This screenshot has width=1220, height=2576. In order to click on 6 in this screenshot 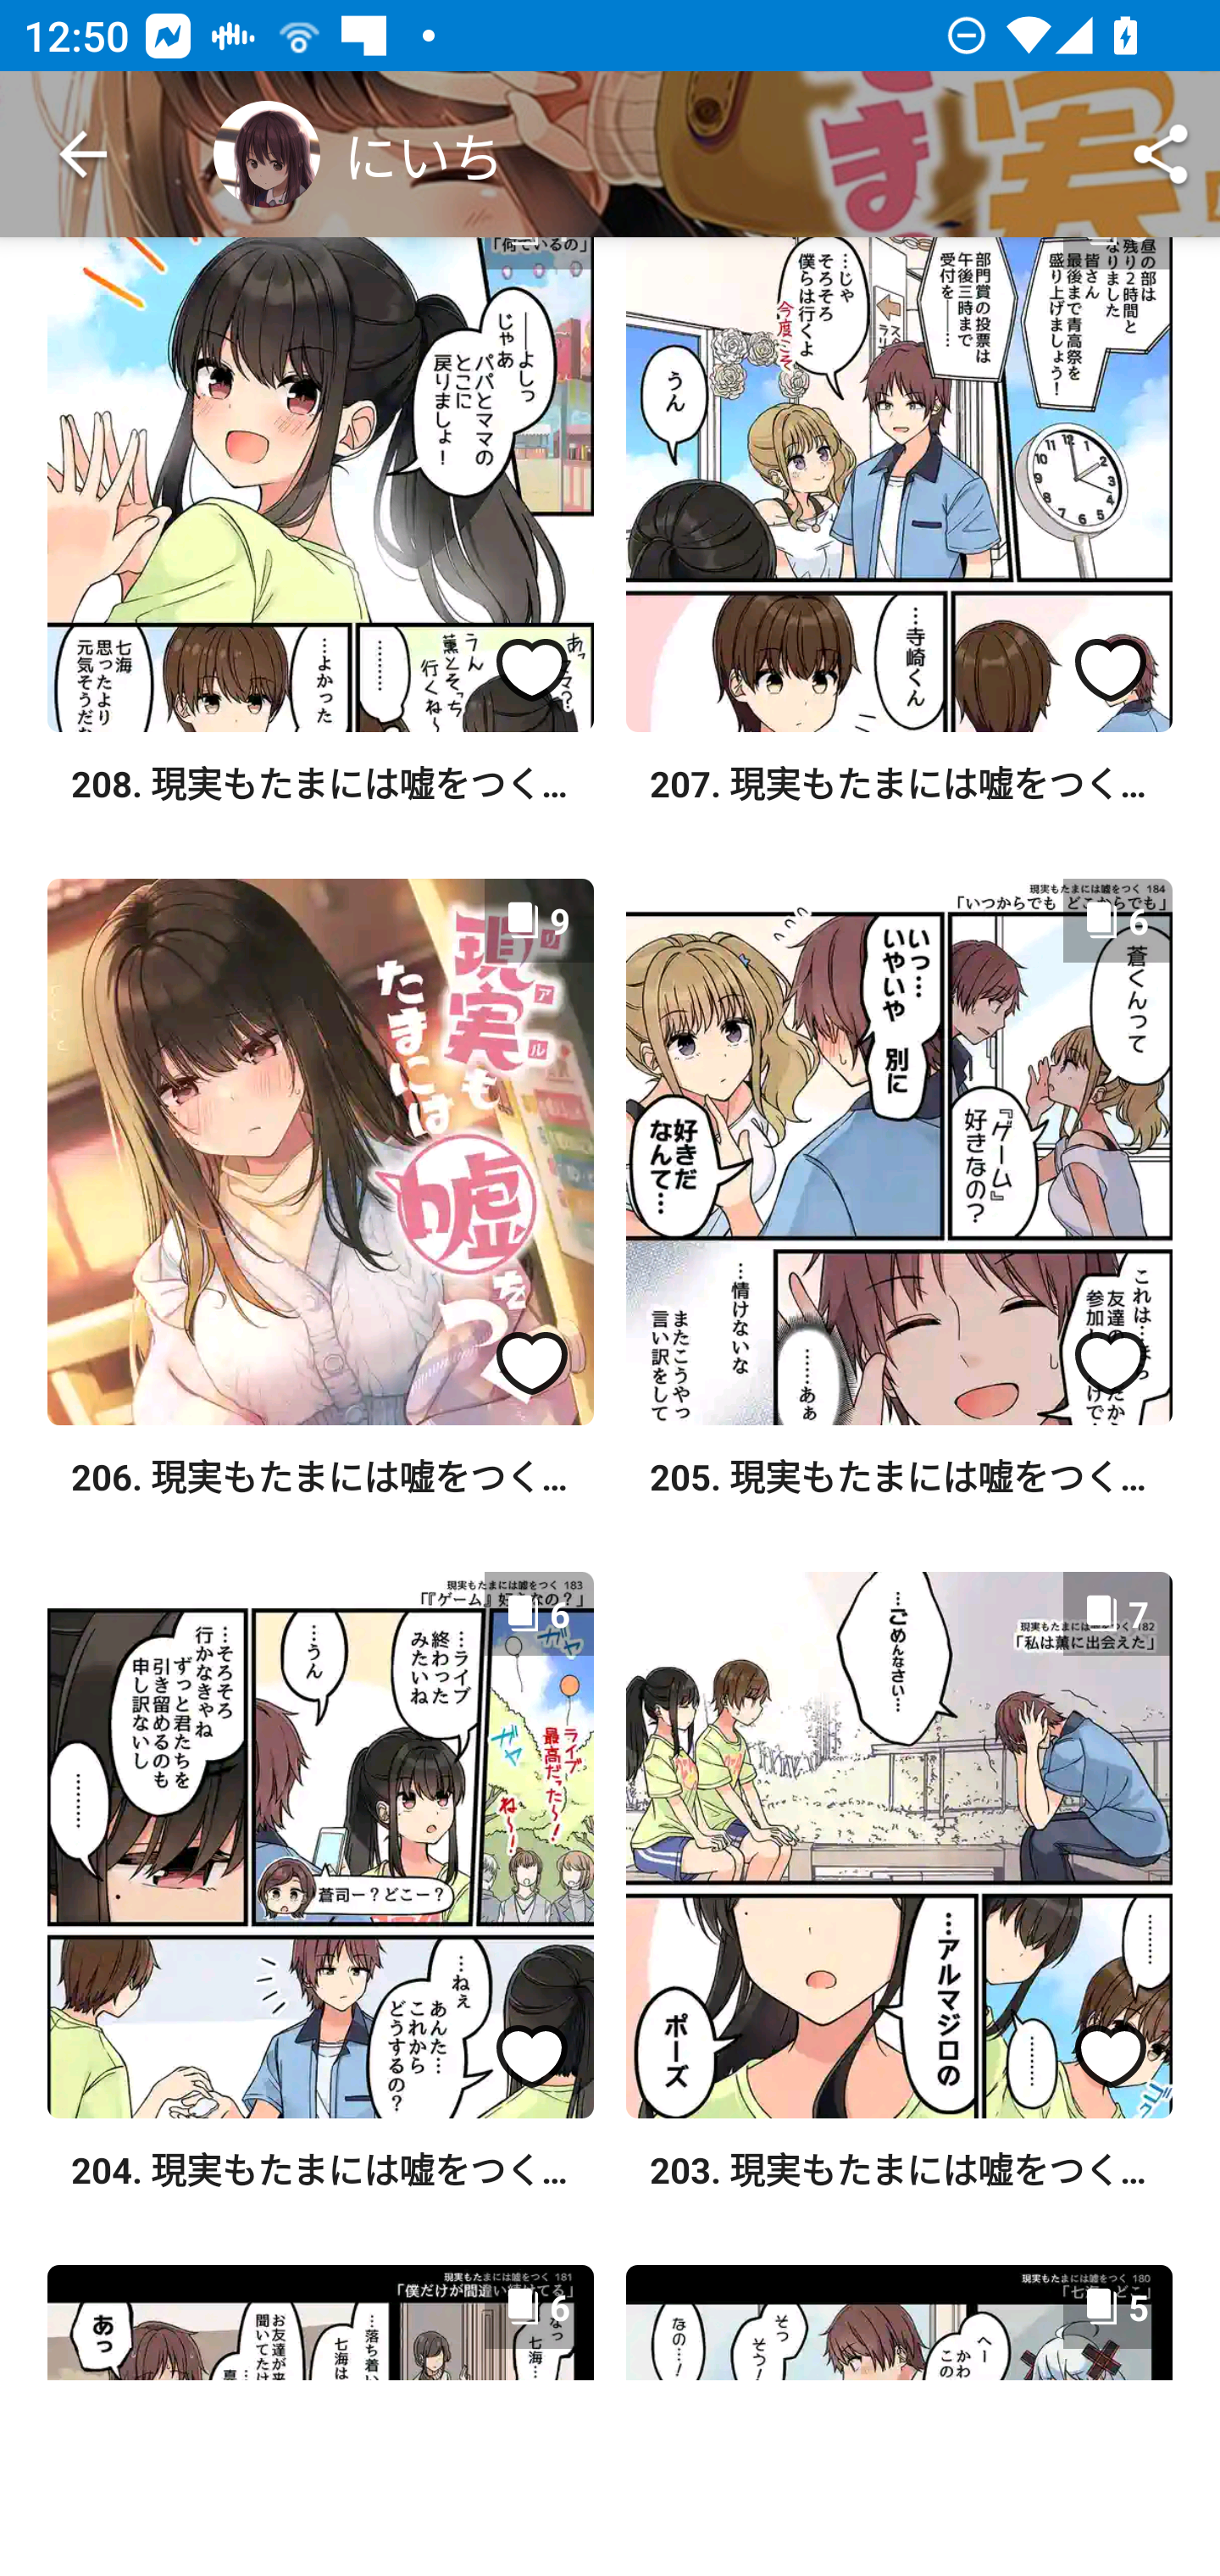, I will do `click(898, 1151)`.